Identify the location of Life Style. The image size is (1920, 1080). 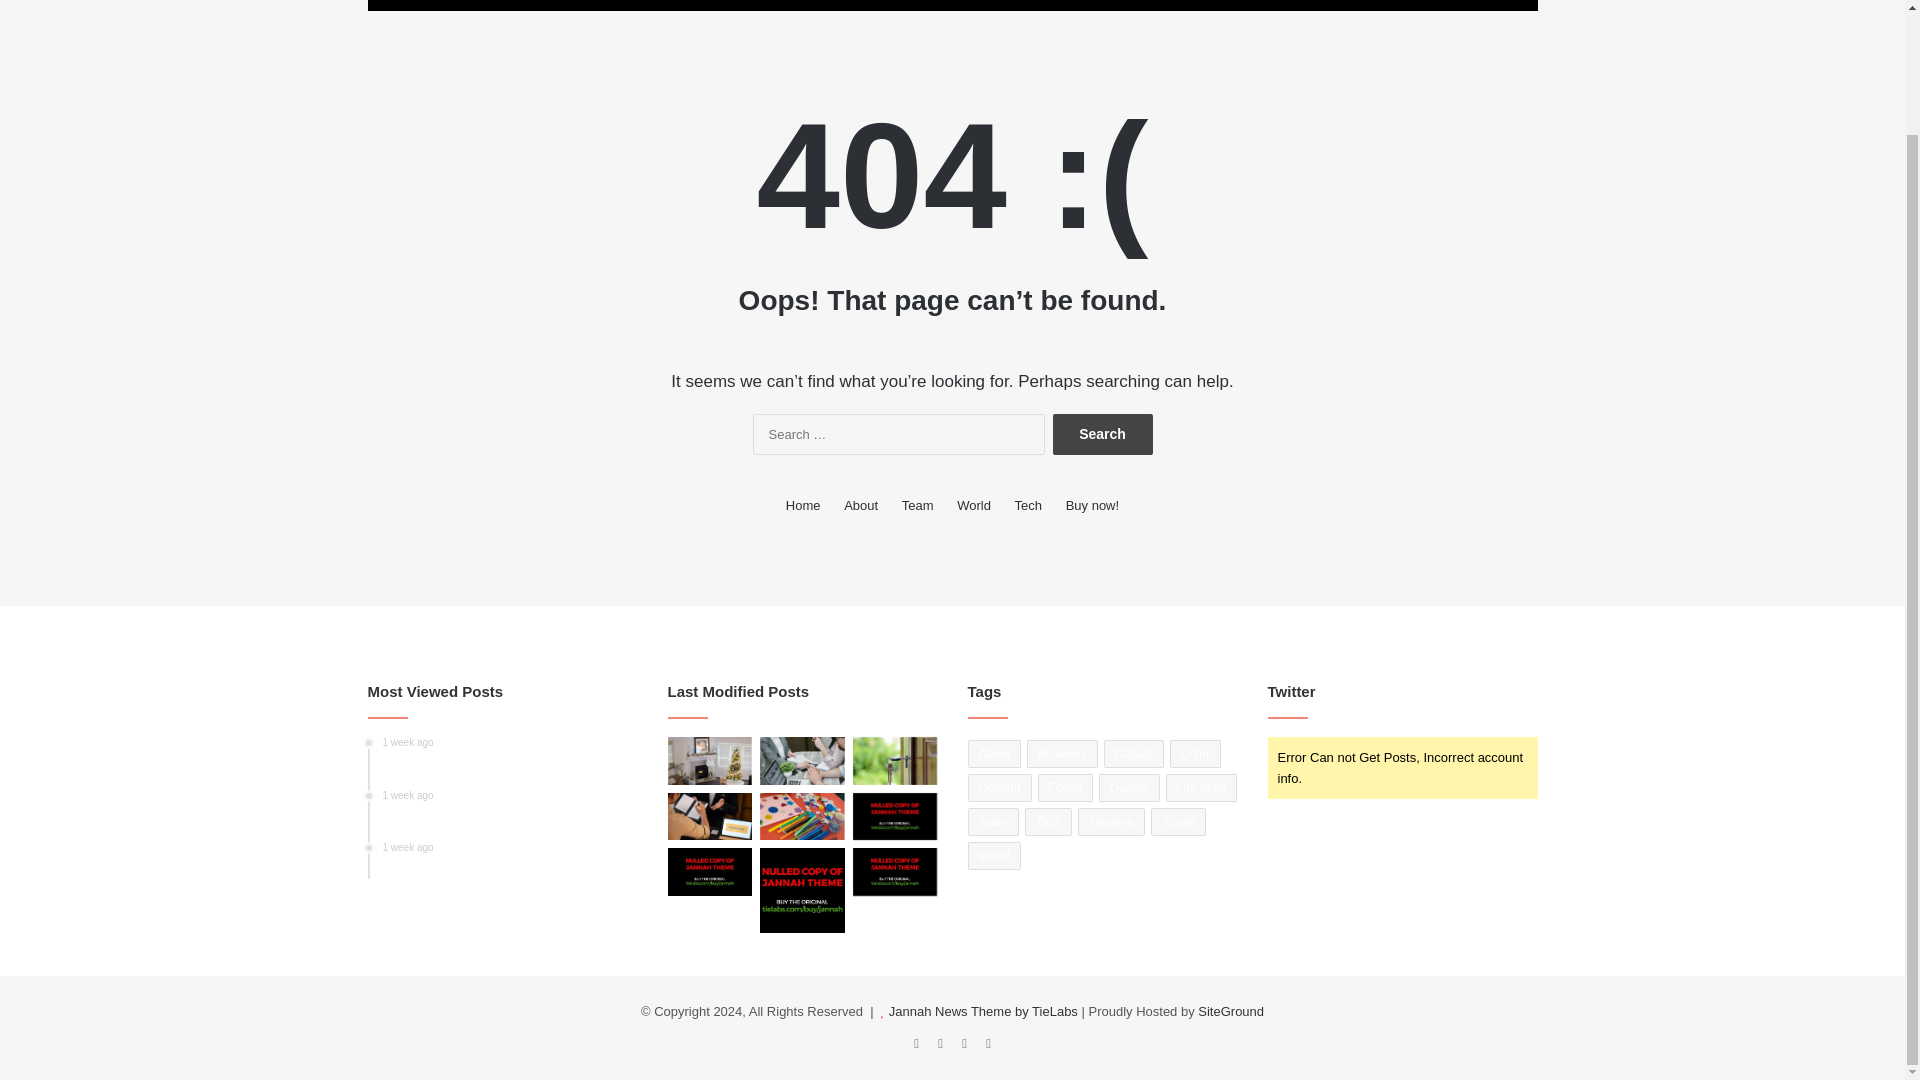
(1056, 5).